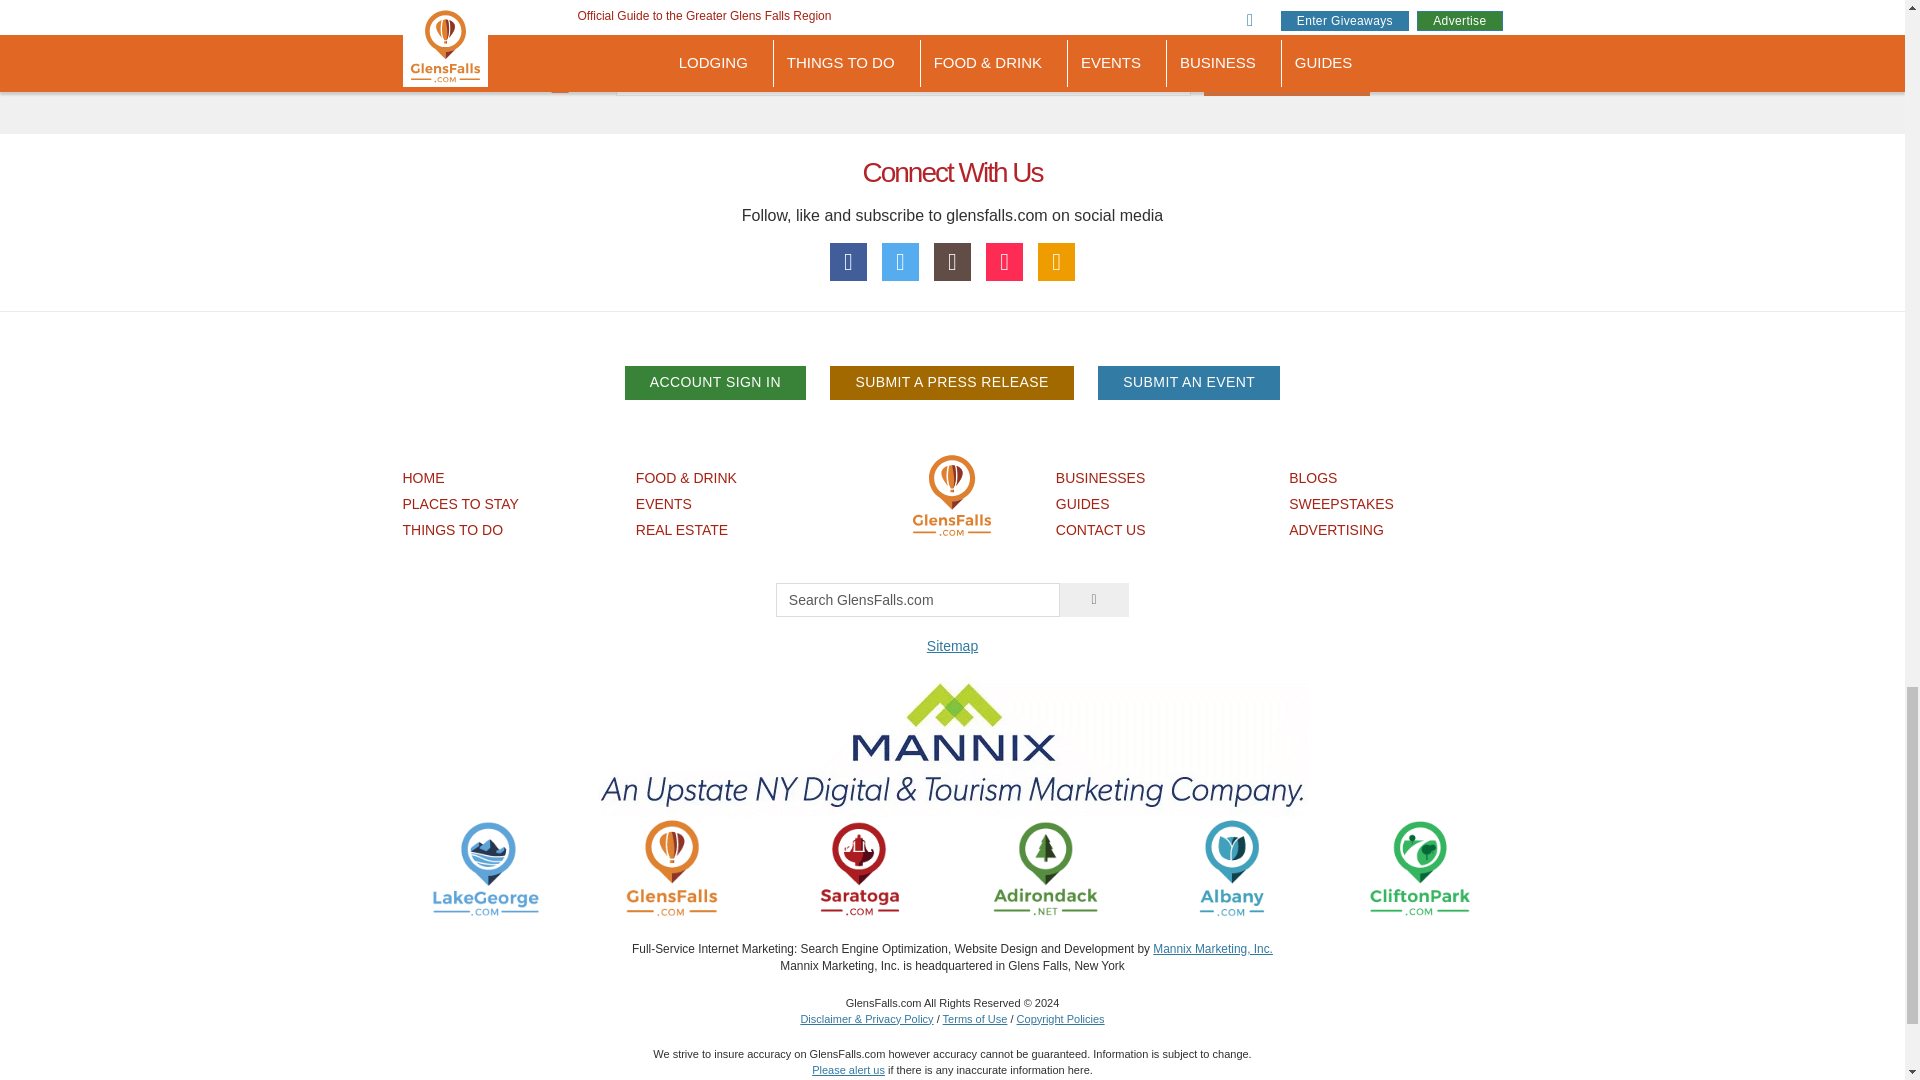 This screenshot has width=1920, height=1080. What do you see at coordinates (952, 262) in the screenshot?
I see `Instagram` at bounding box center [952, 262].